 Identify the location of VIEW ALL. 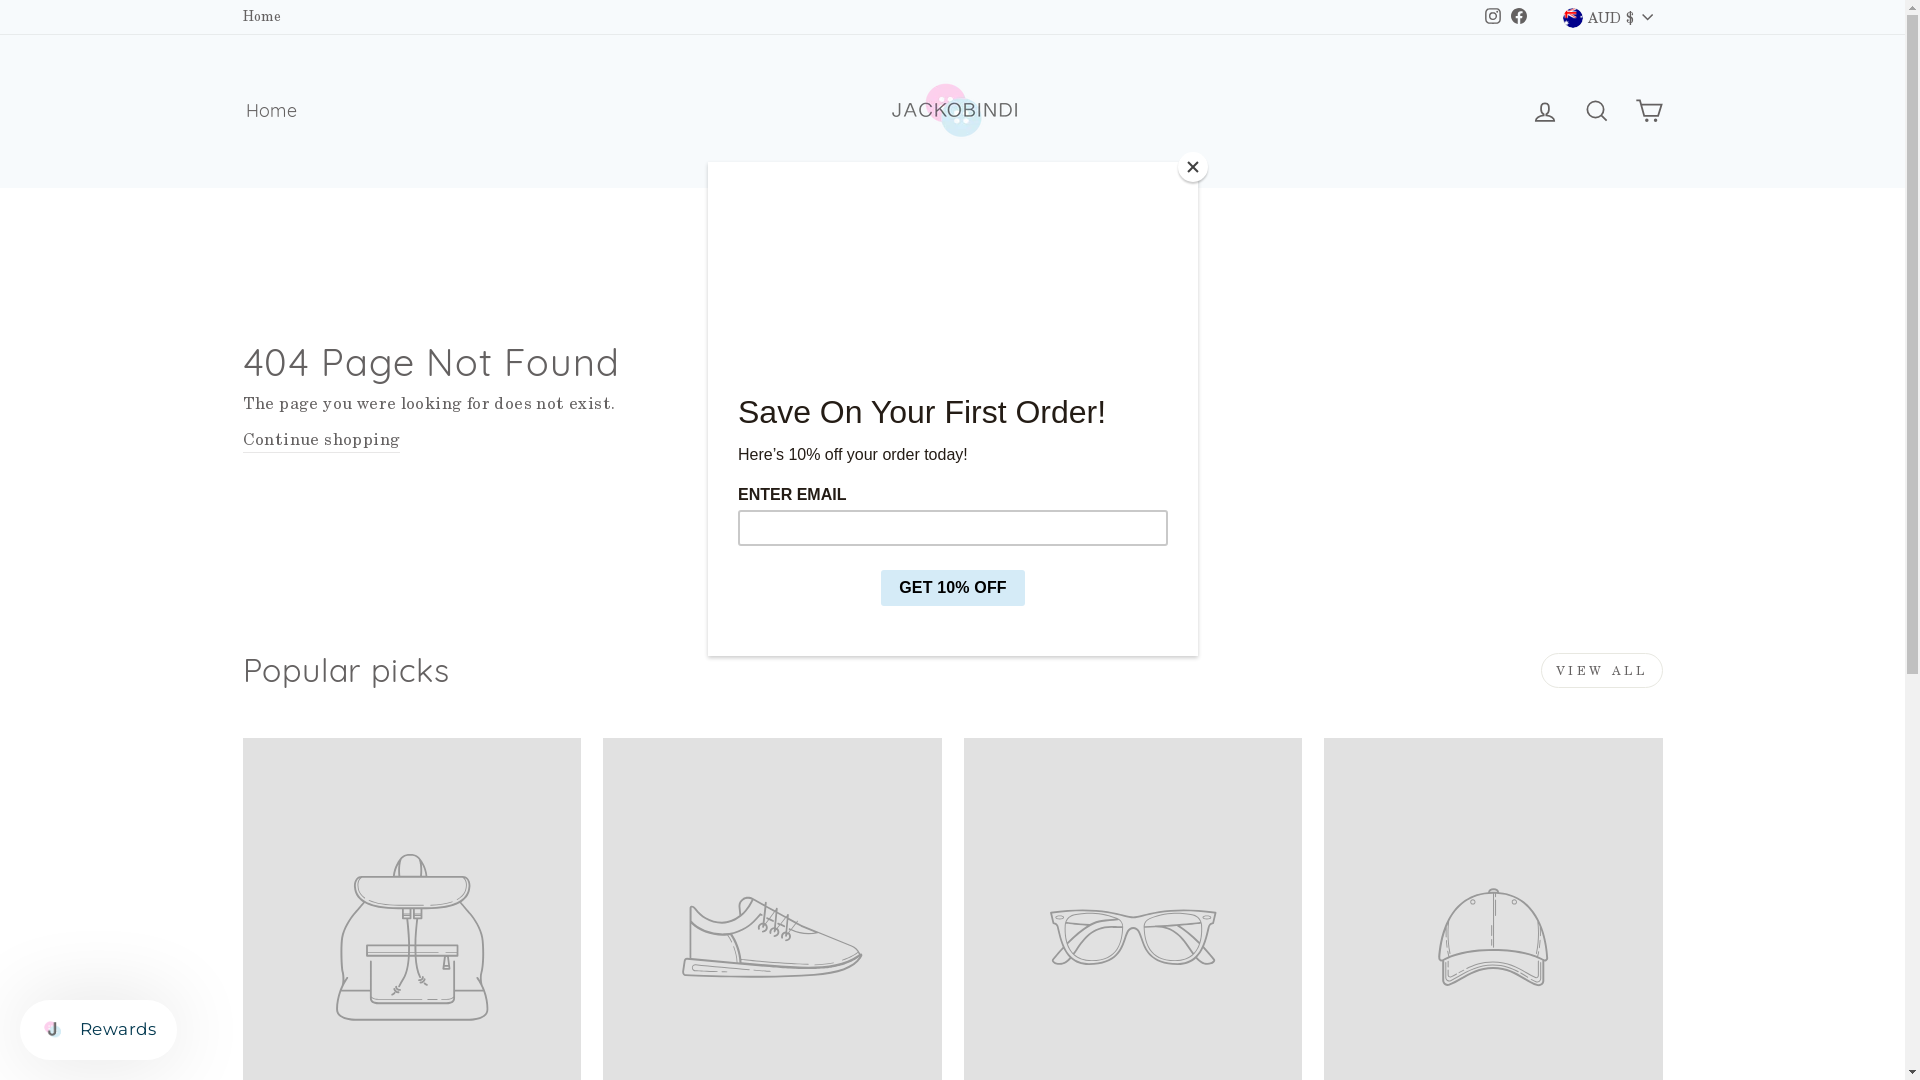
(1602, 670).